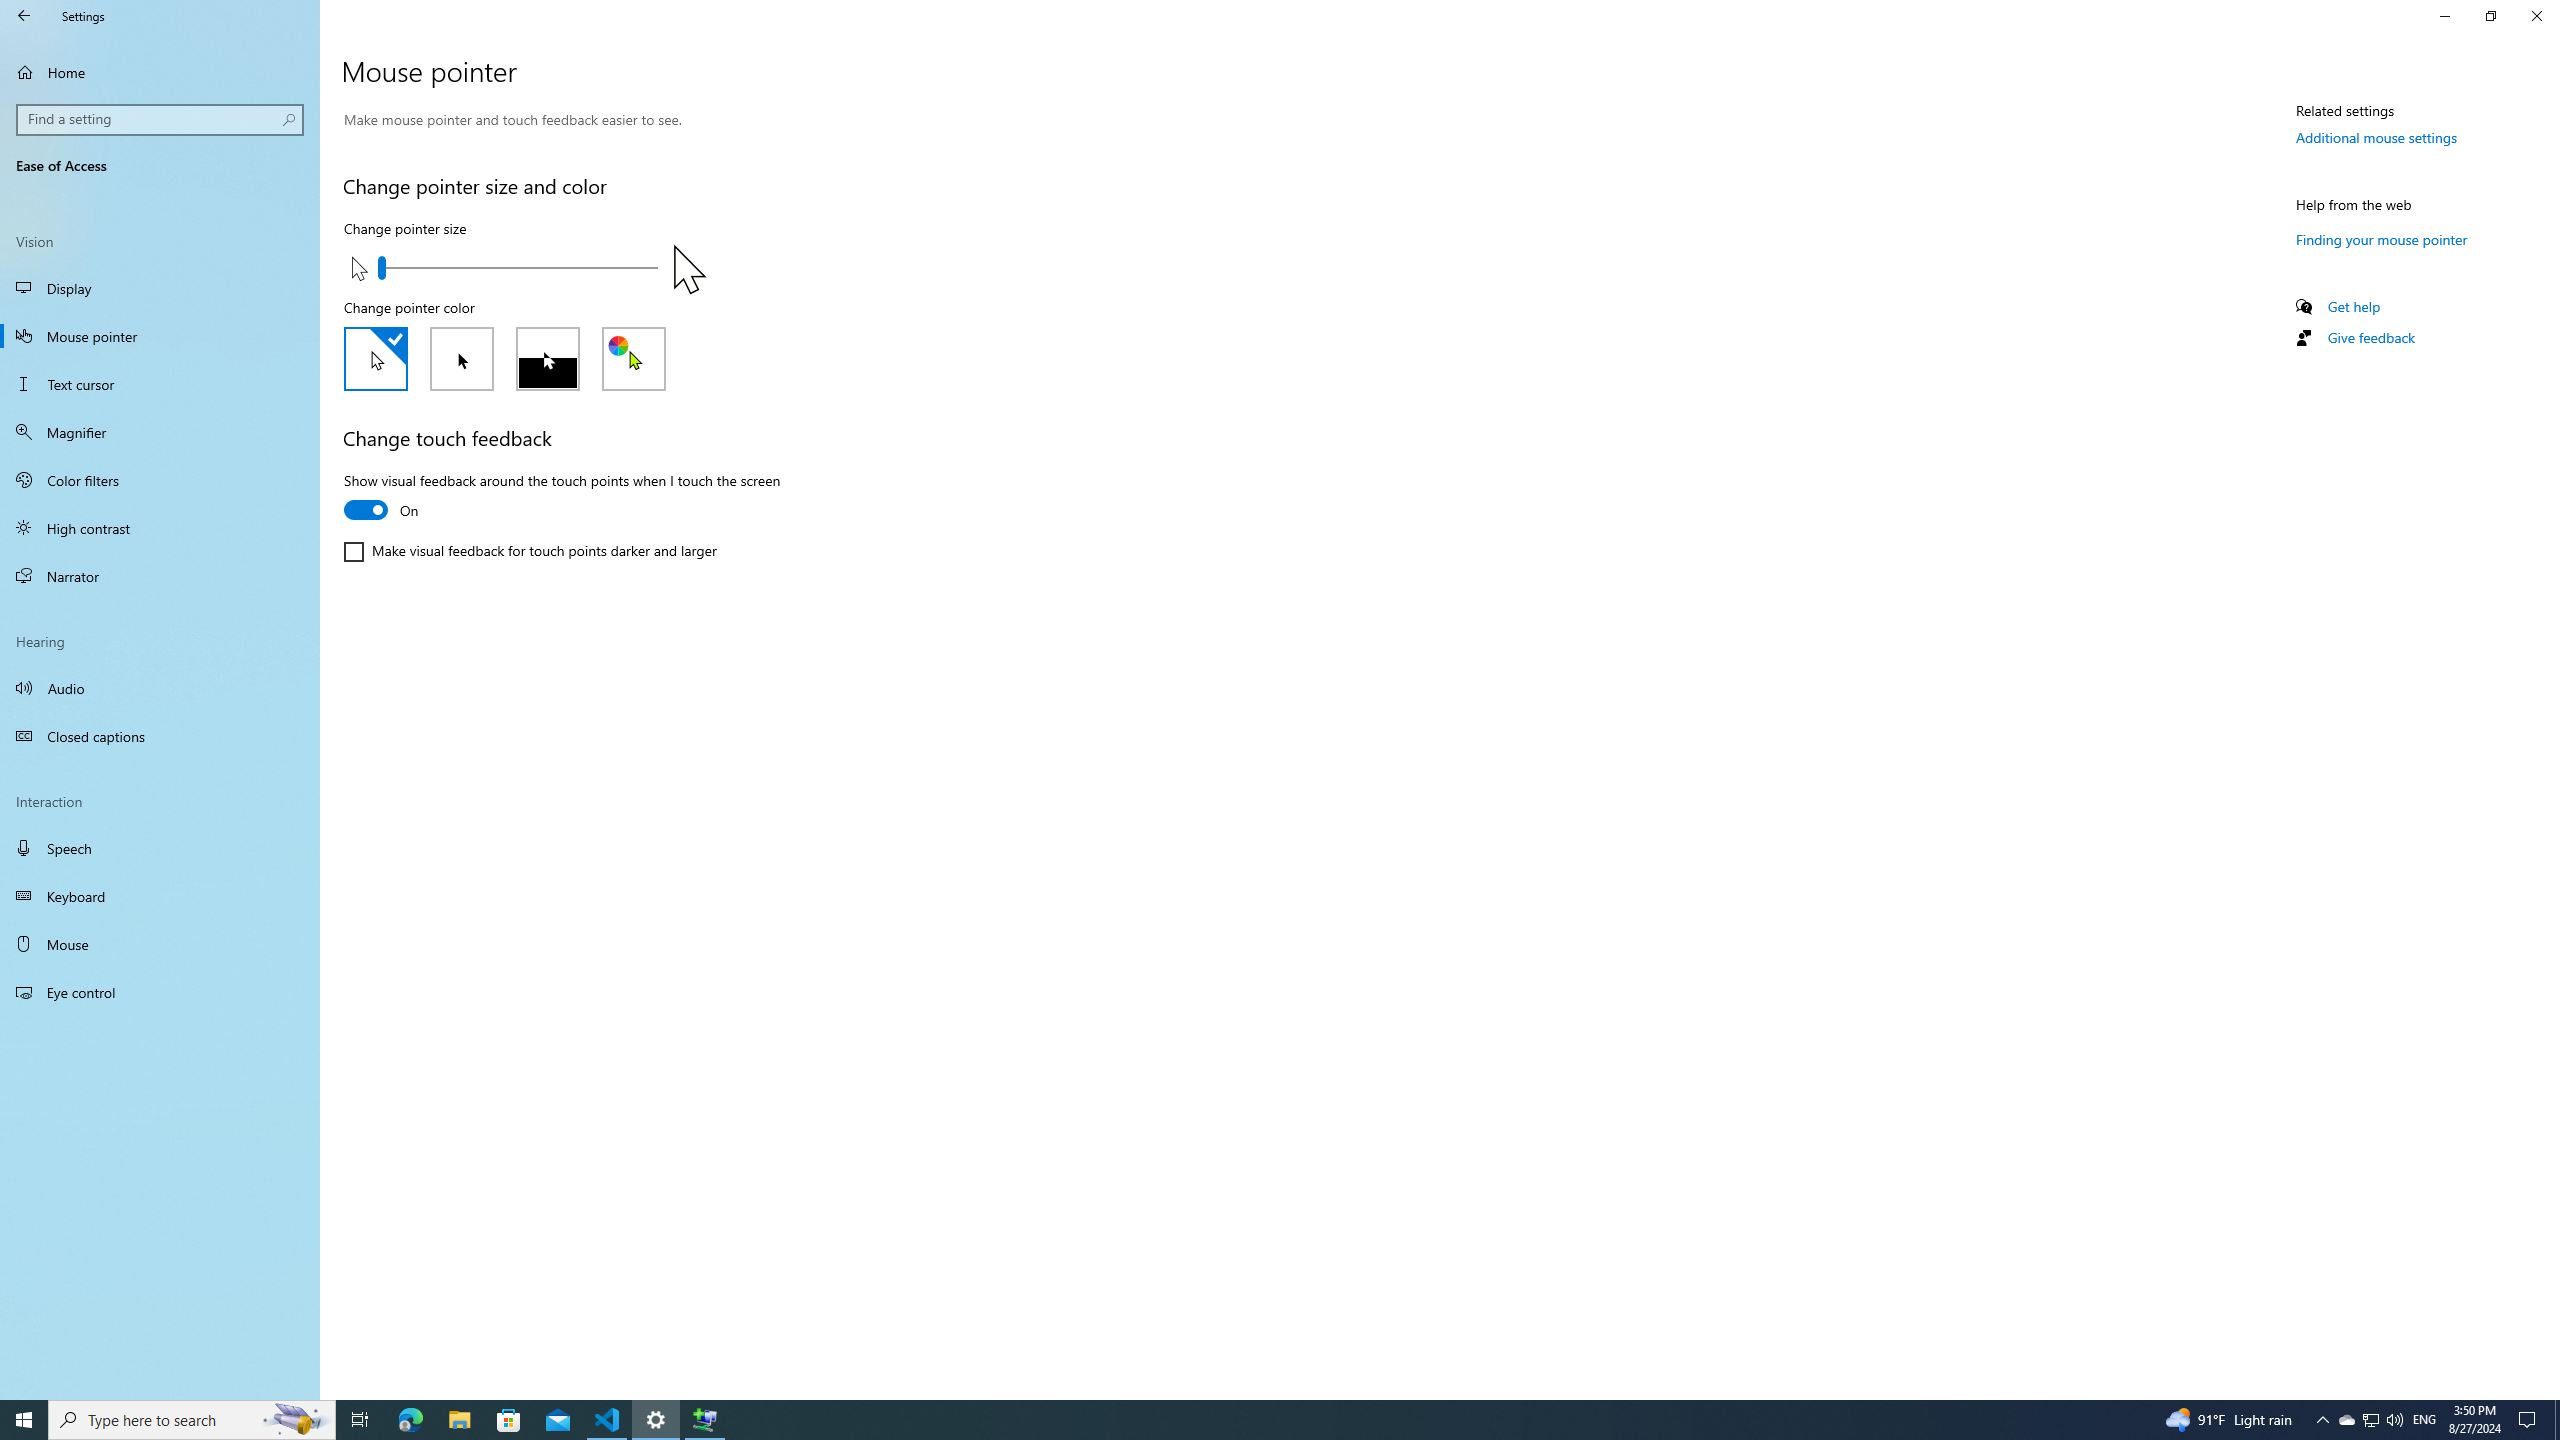 The image size is (2560, 1440). I want to click on Eye control, so click(160, 992).